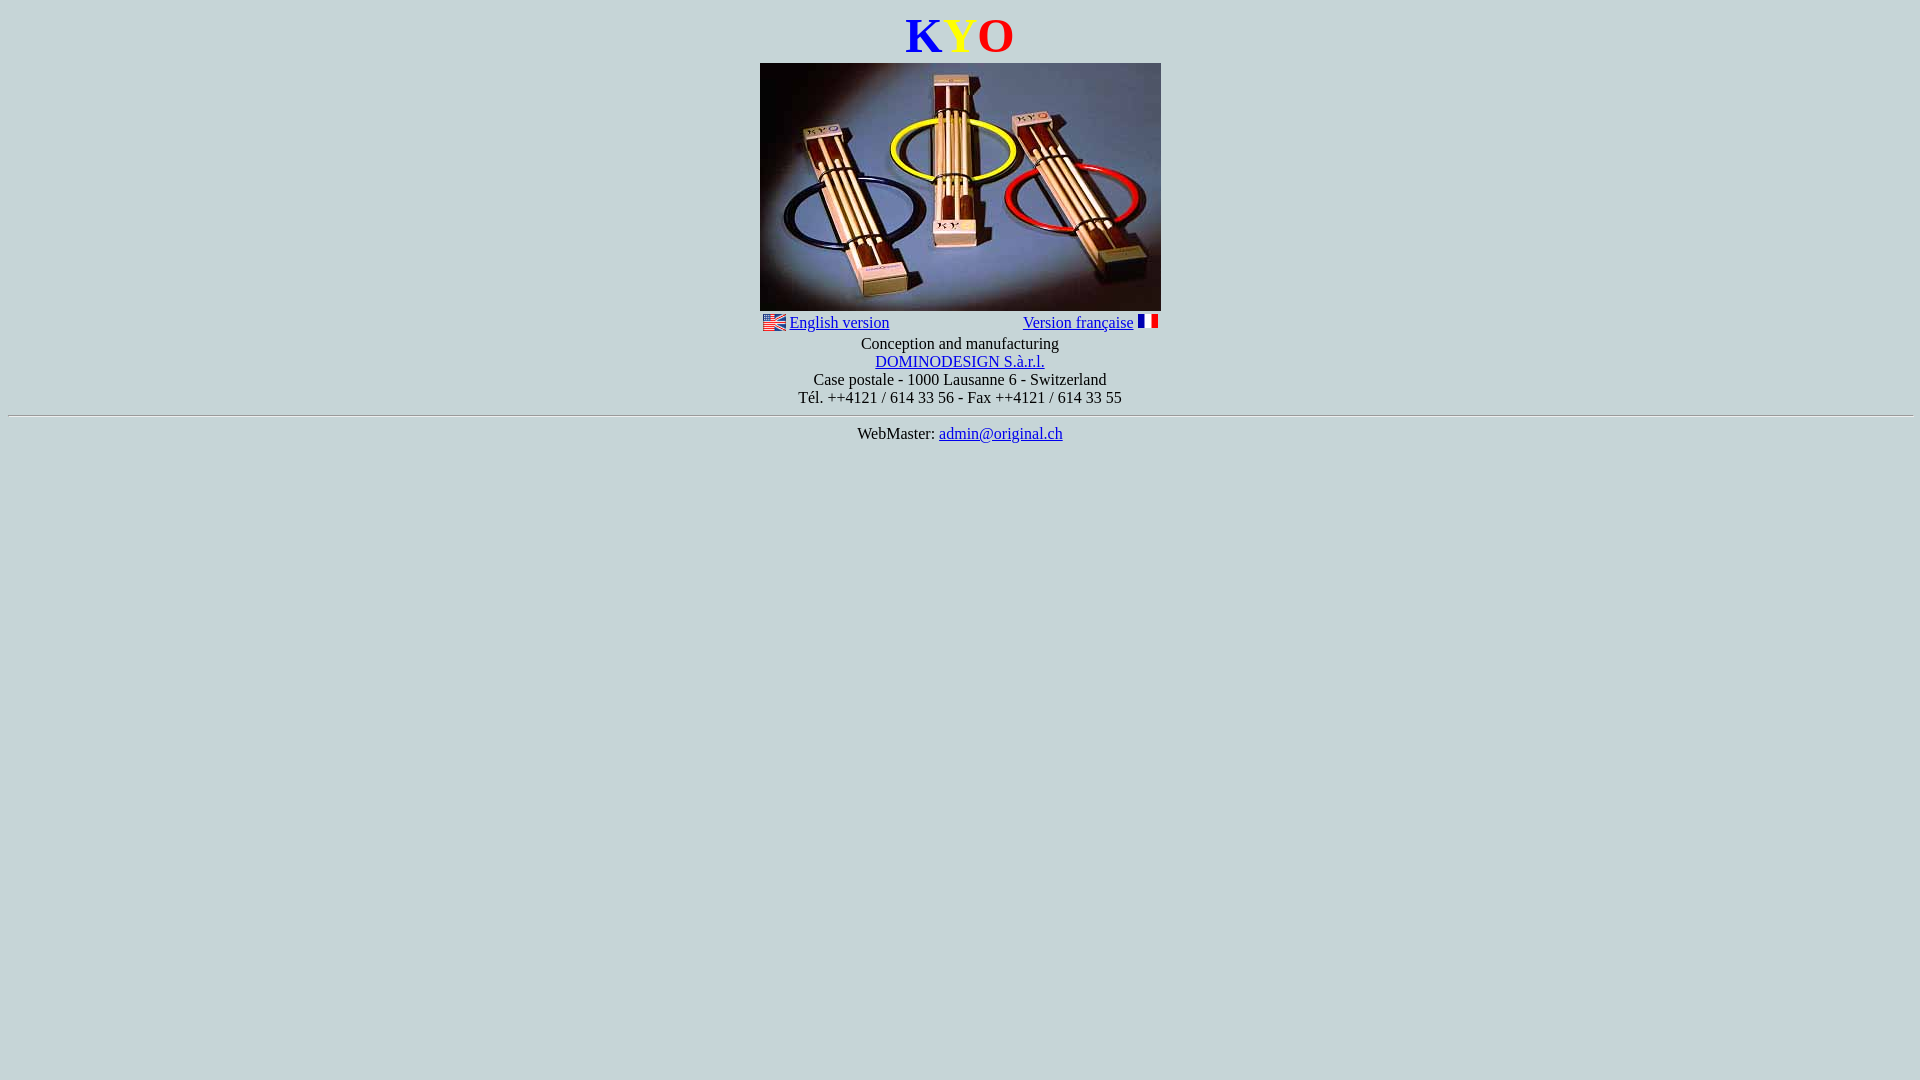  What do you see at coordinates (840, 322) in the screenshot?
I see `English version` at bounding box center [840, 322].